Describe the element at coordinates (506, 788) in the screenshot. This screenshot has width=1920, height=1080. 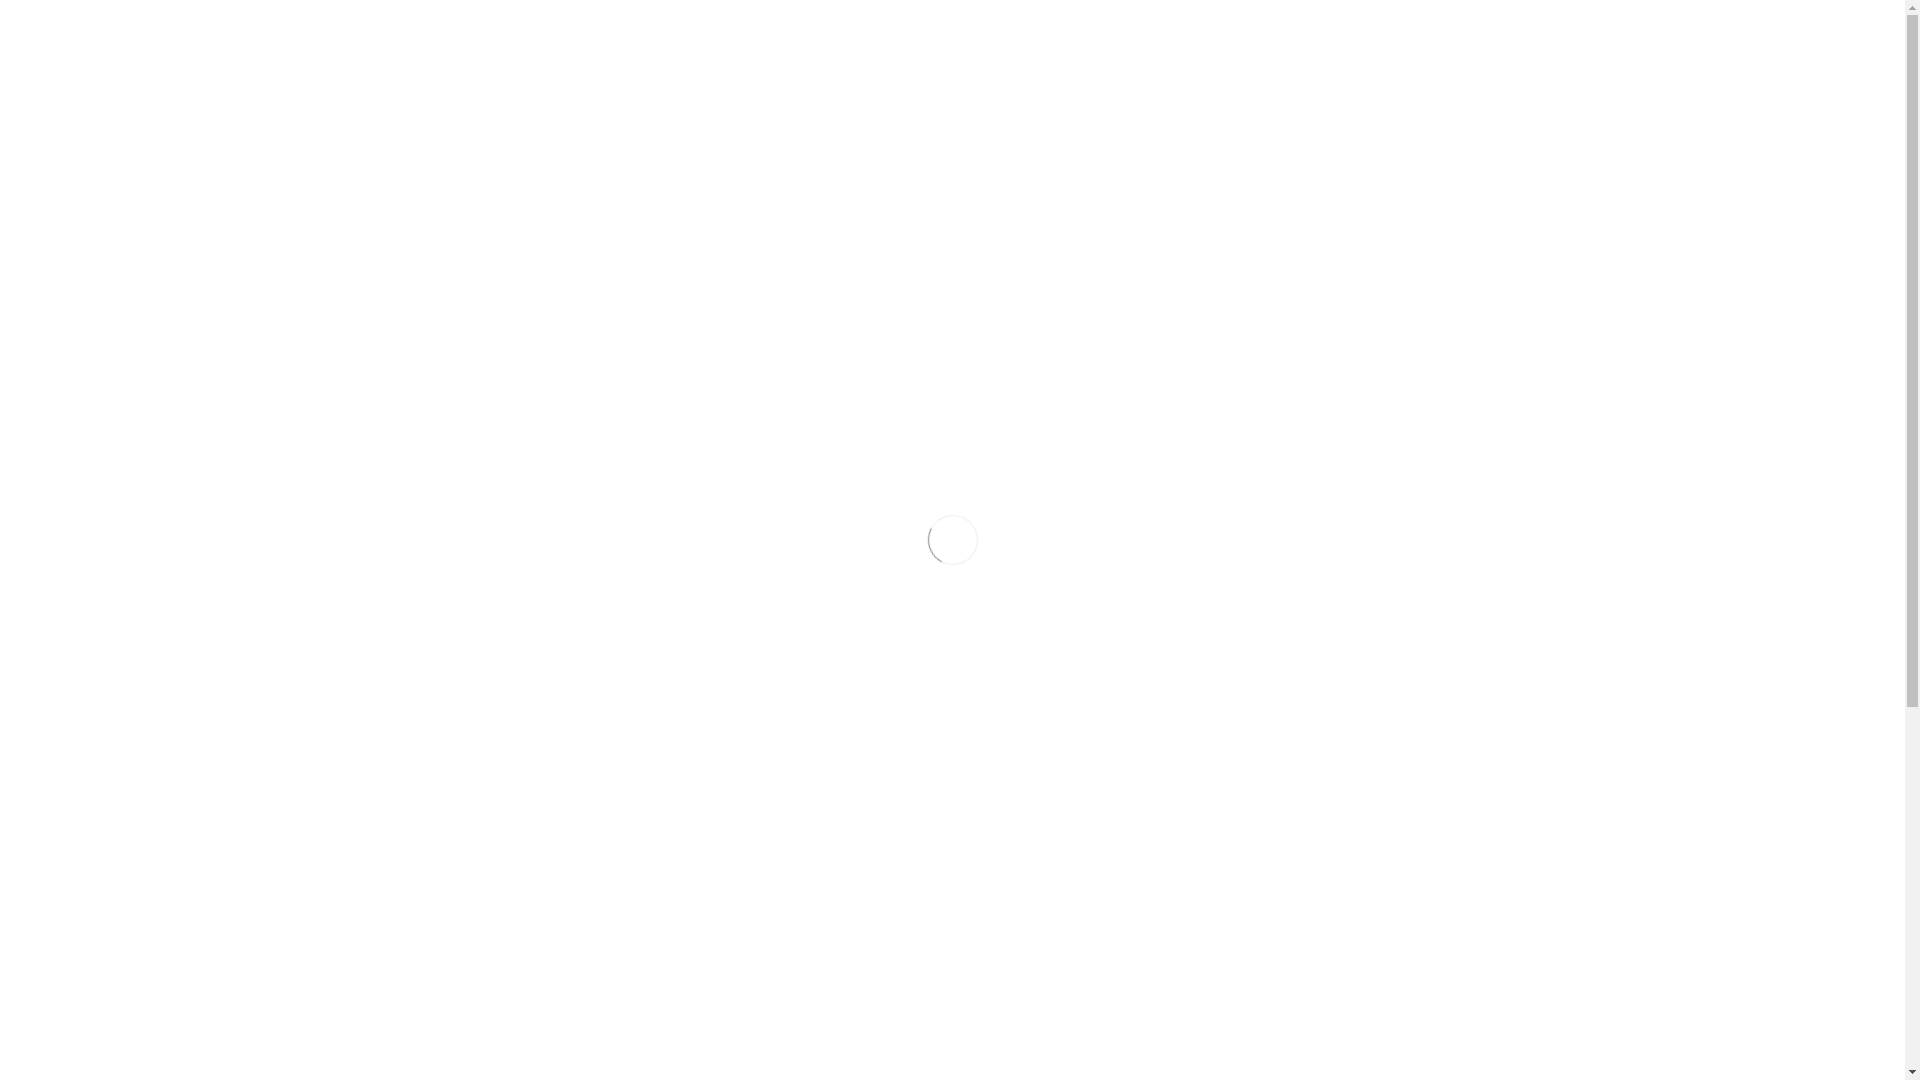
I see `PULLOVER` at that location.